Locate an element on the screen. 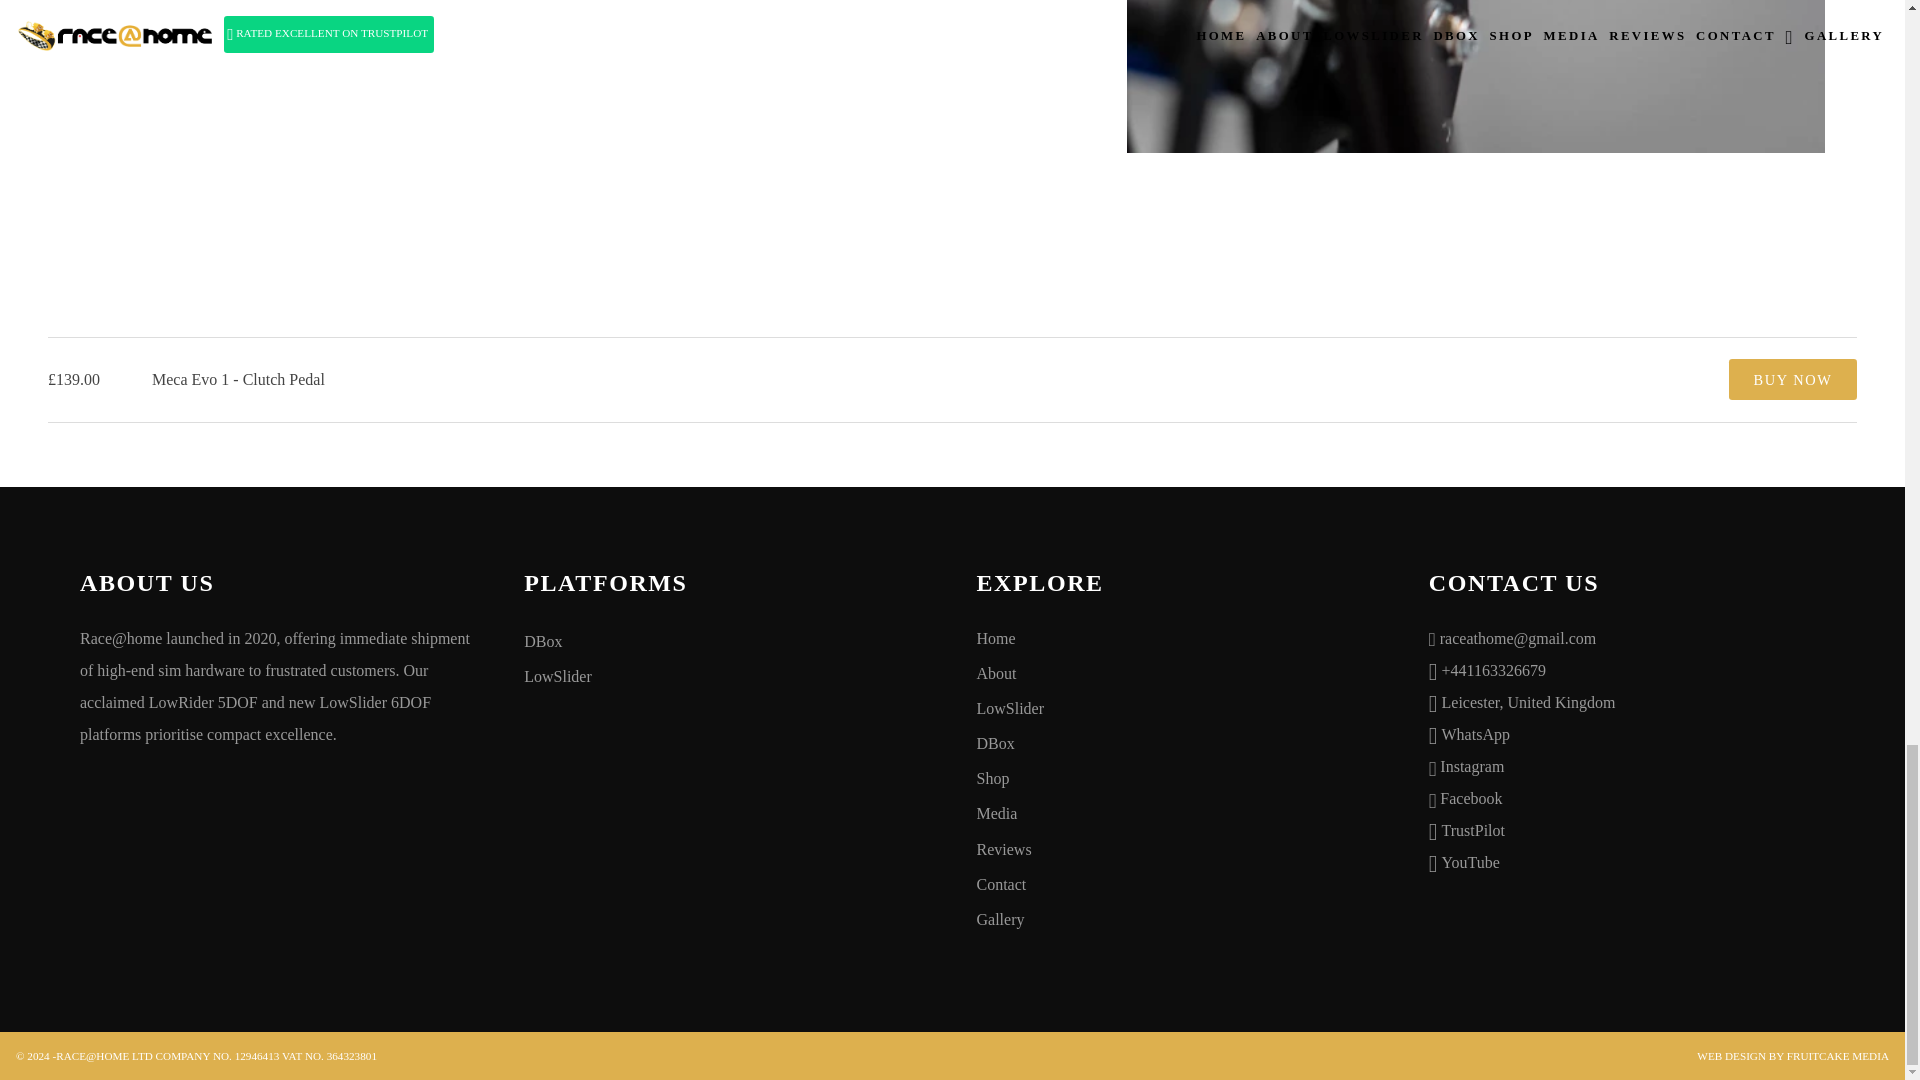 Image resolution: width=1920 pixels, height=1080 pixels. Call now is located at coordinates (1493, 669).